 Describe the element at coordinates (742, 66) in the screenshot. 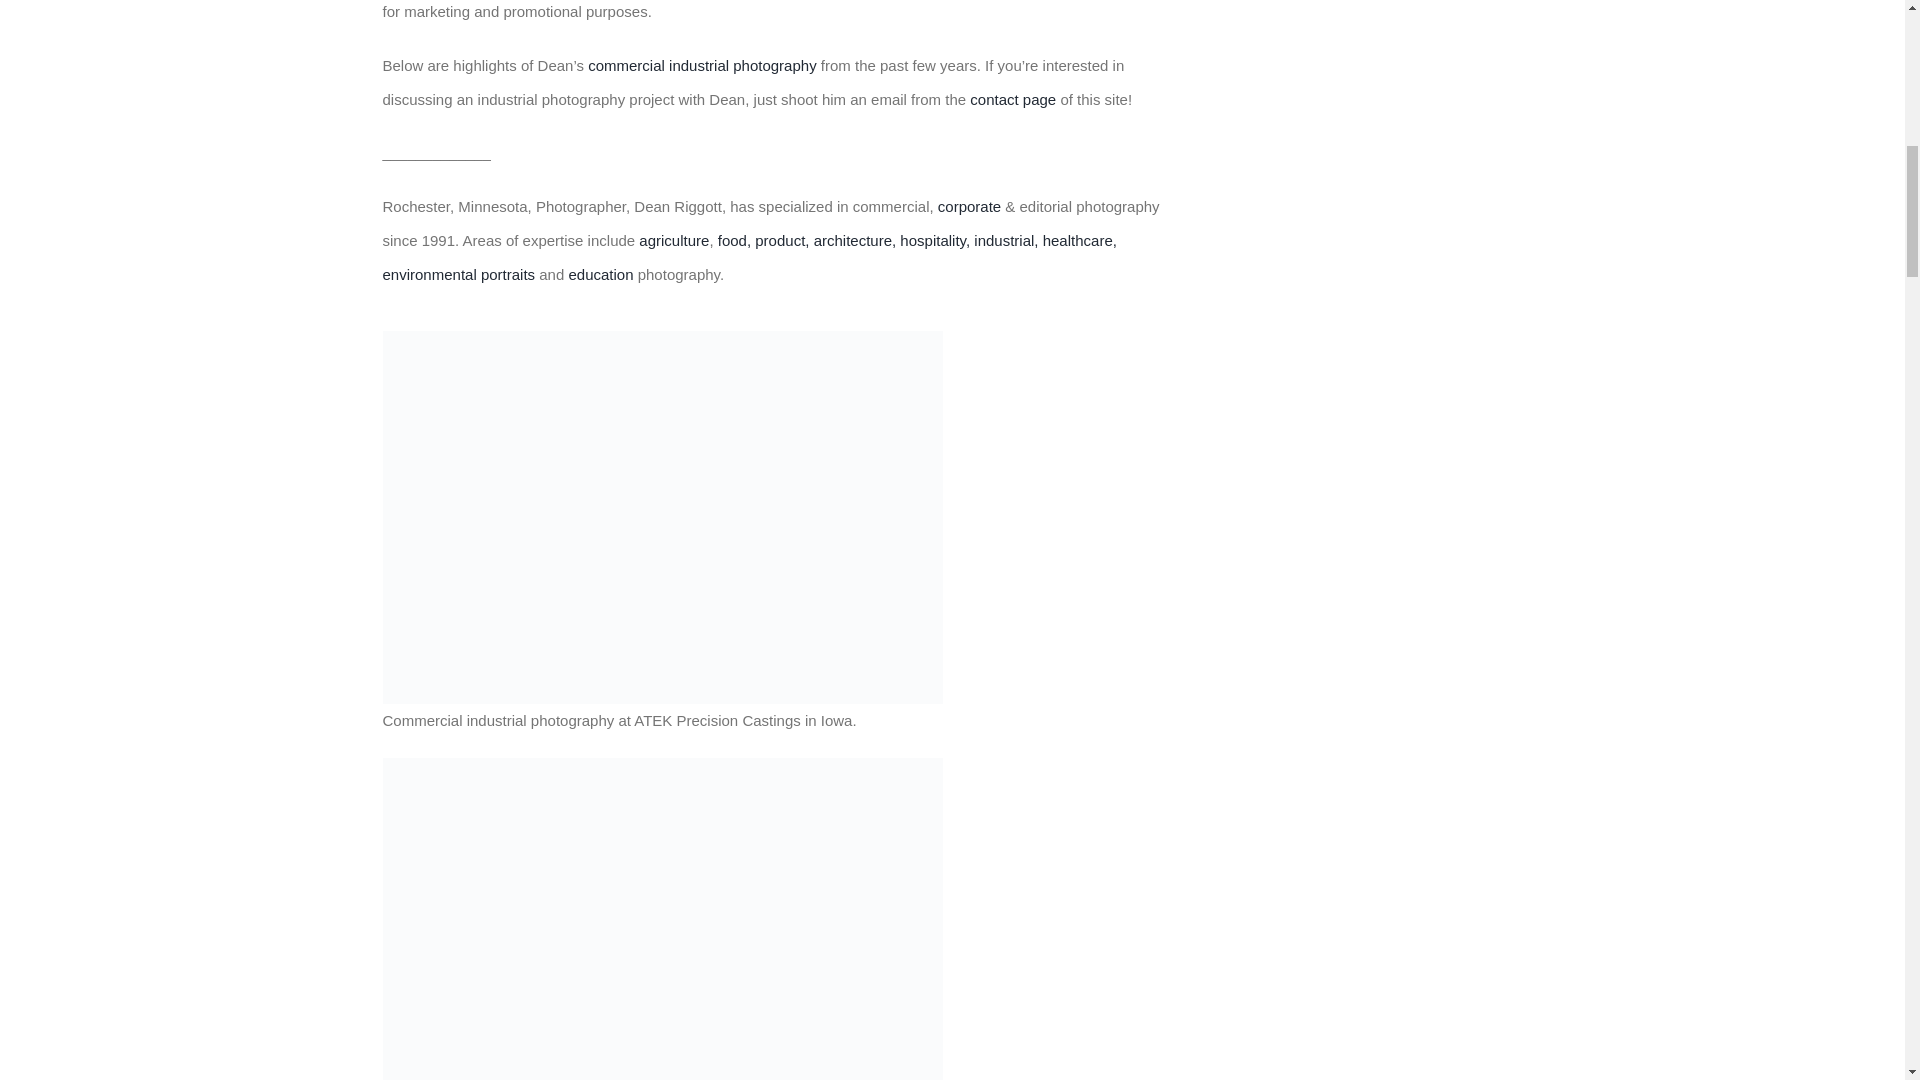

I see `industrial photography` at that location.